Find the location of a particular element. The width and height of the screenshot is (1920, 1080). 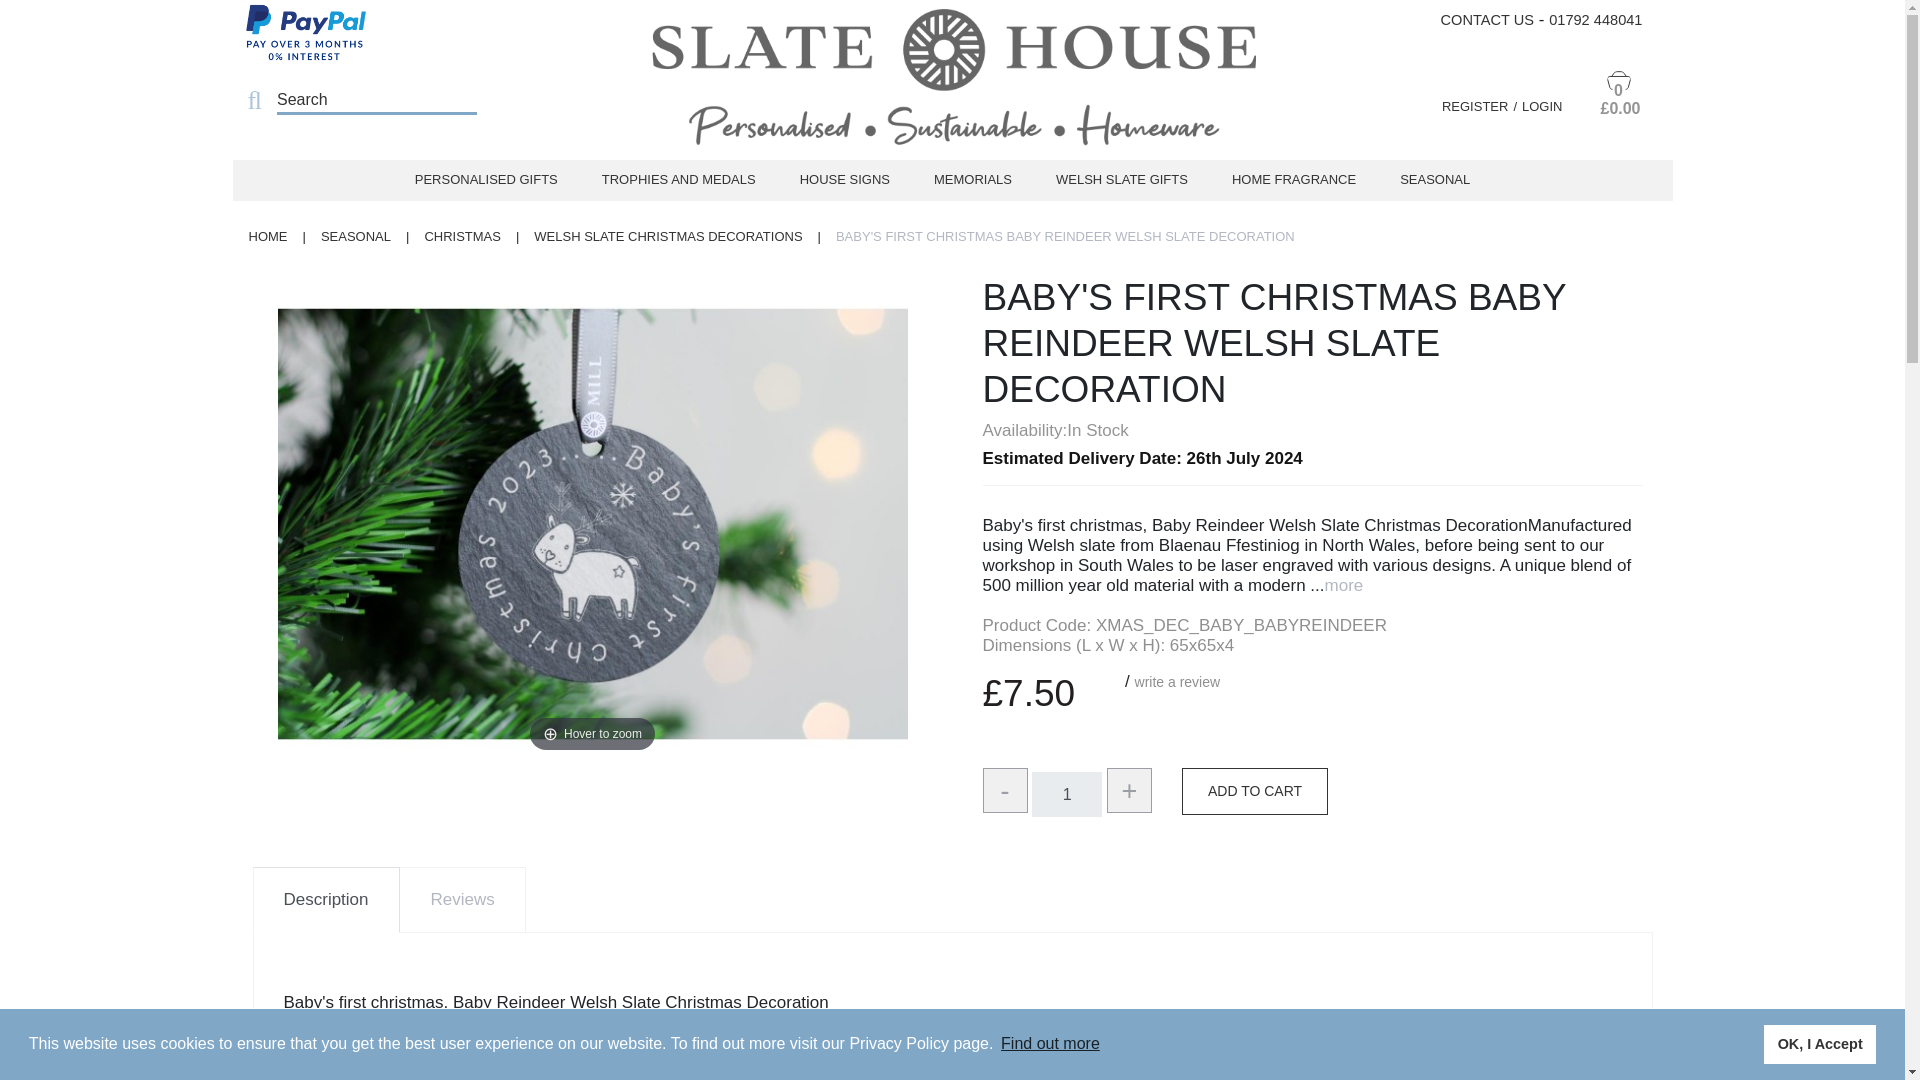

CONTACT US is located at coordinates (1488, 20).